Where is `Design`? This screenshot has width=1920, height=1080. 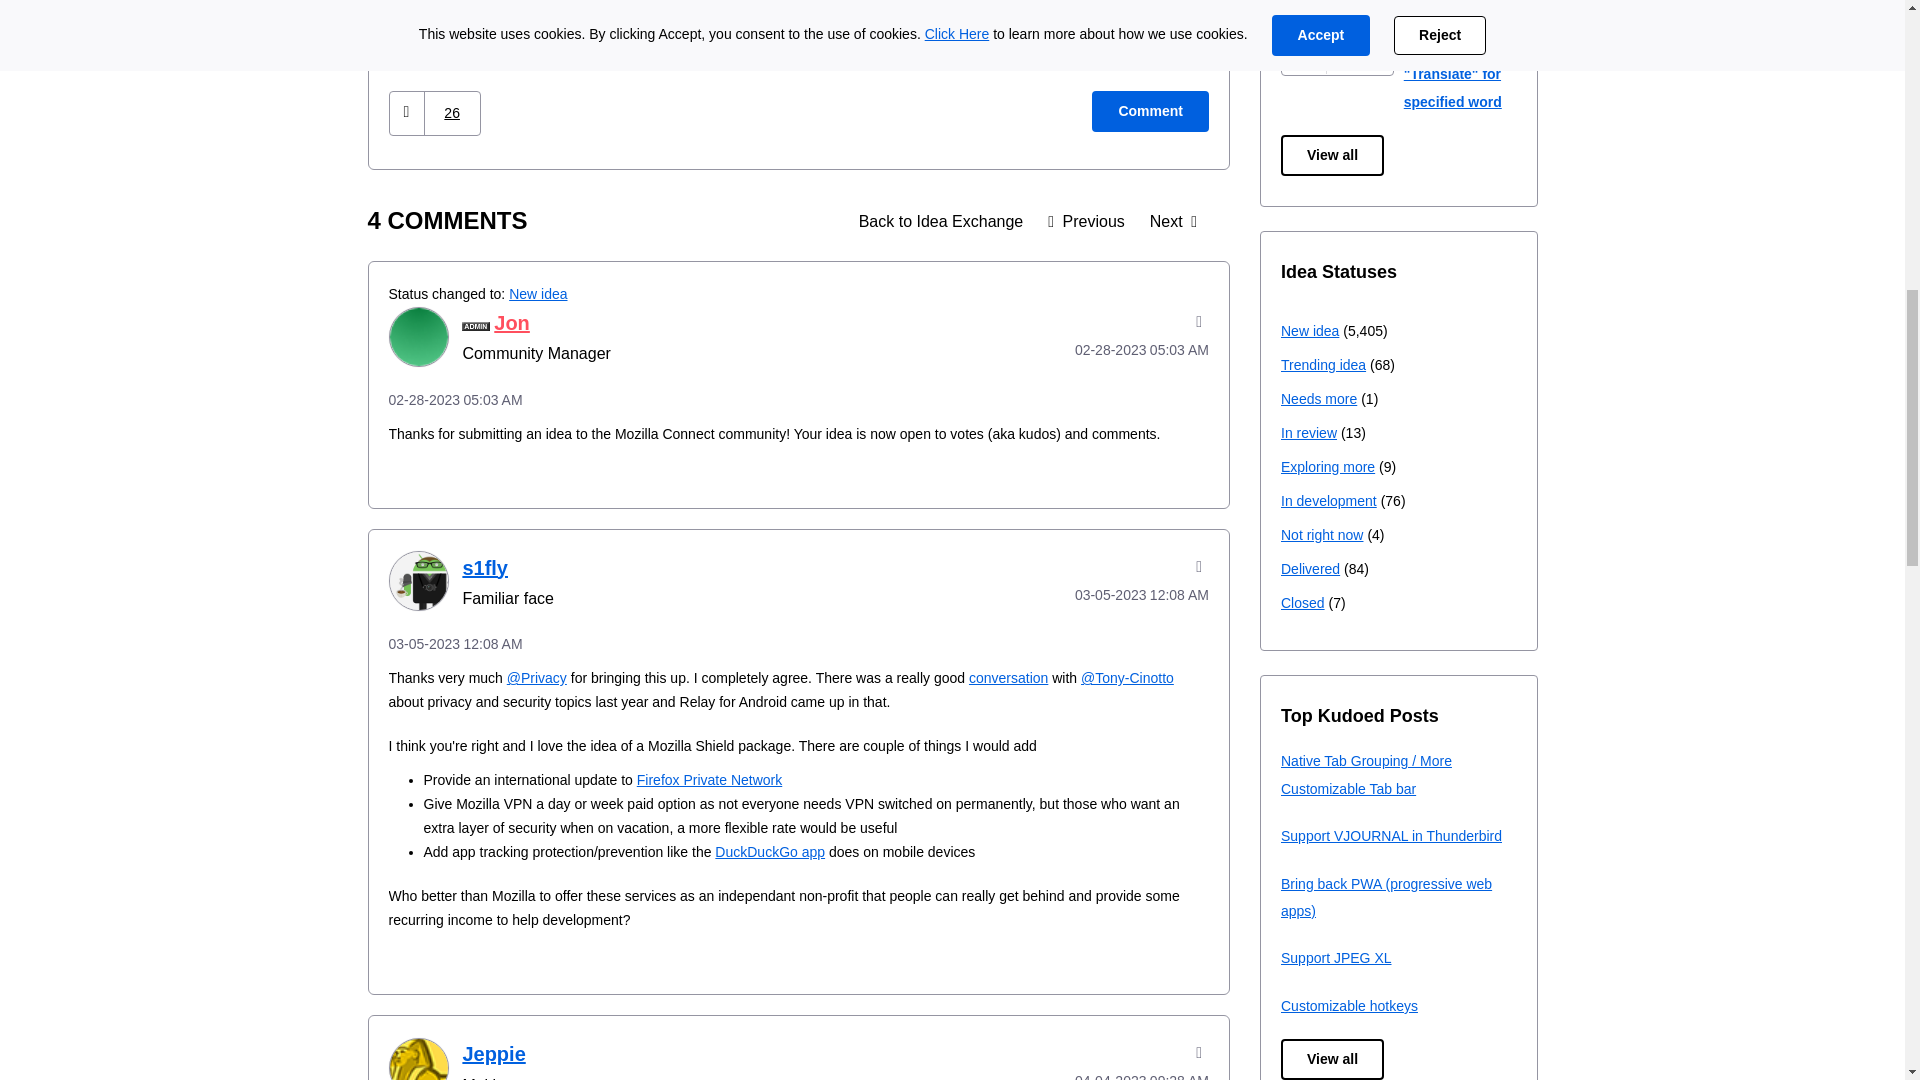
Design is located at coordinates (418, 14).